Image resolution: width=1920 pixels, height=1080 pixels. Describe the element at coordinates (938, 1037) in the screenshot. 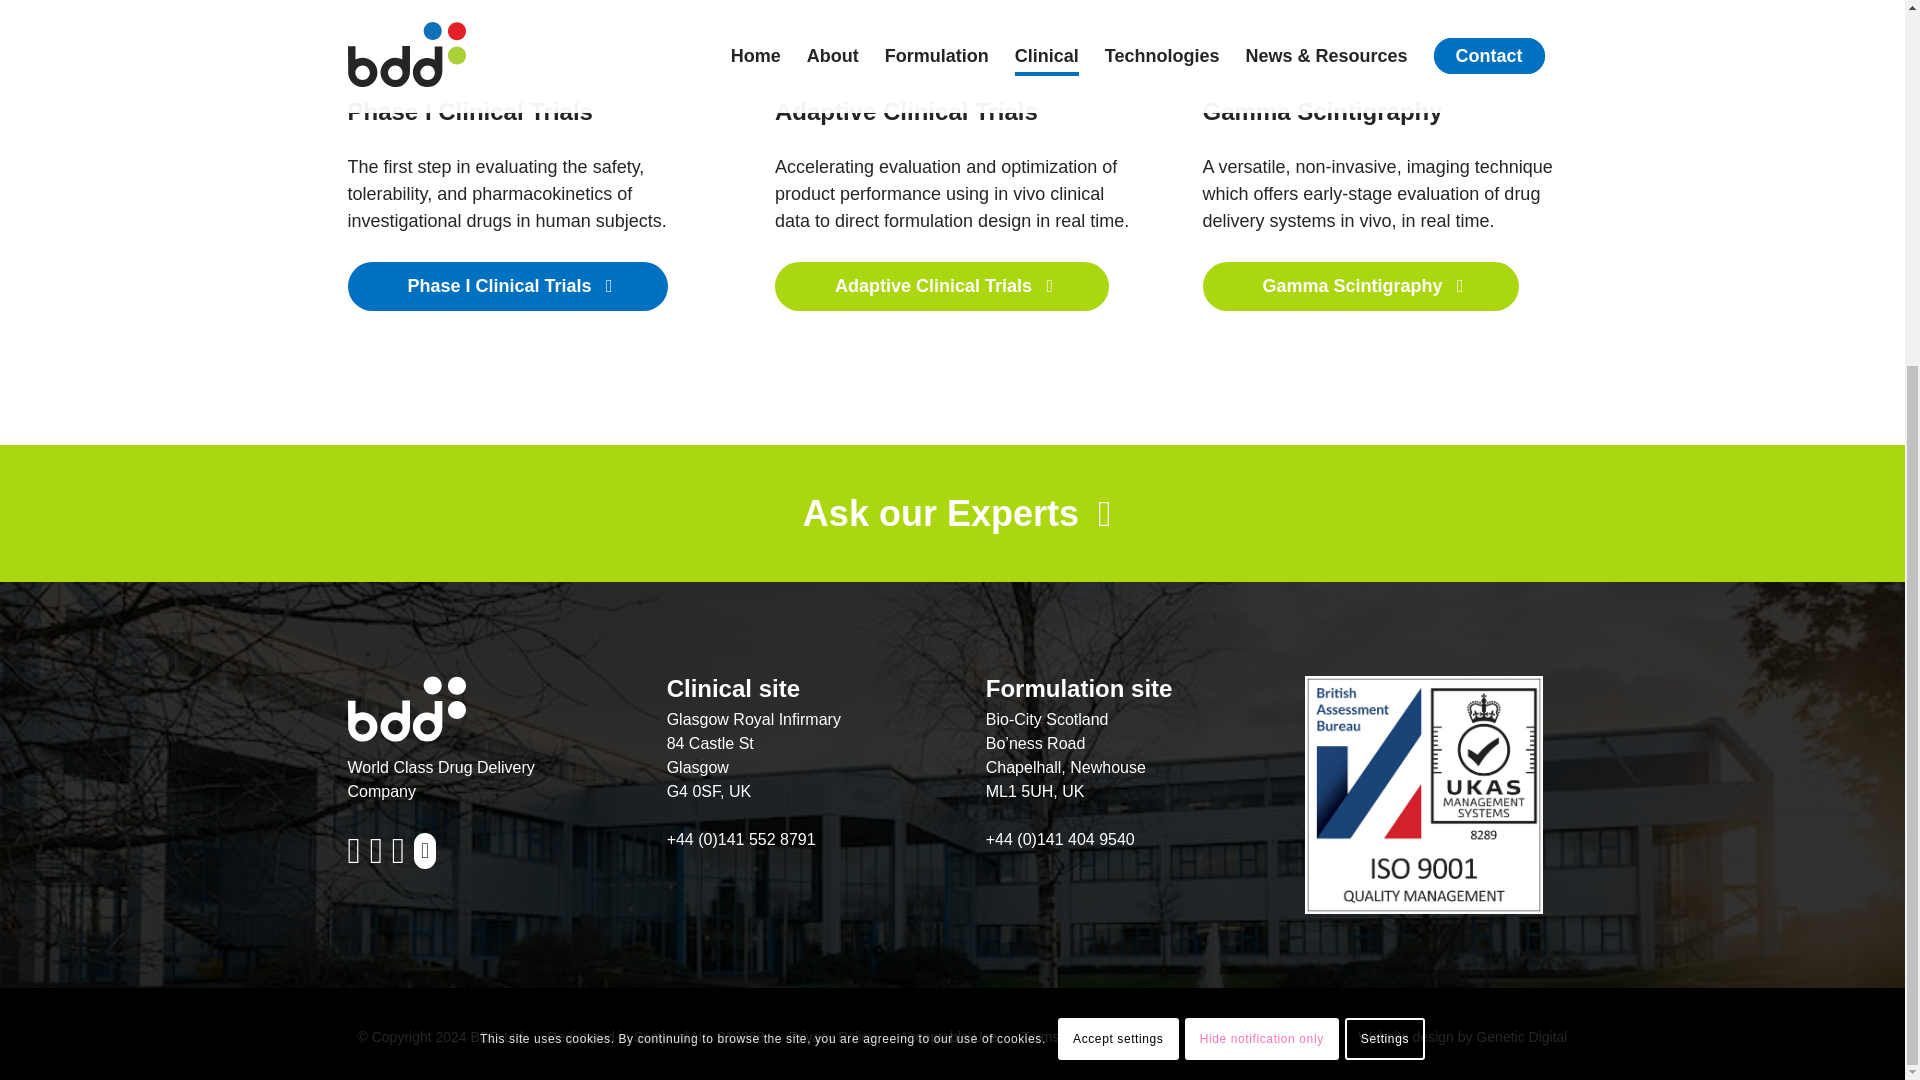

I see `Acceptable Use` at that location.